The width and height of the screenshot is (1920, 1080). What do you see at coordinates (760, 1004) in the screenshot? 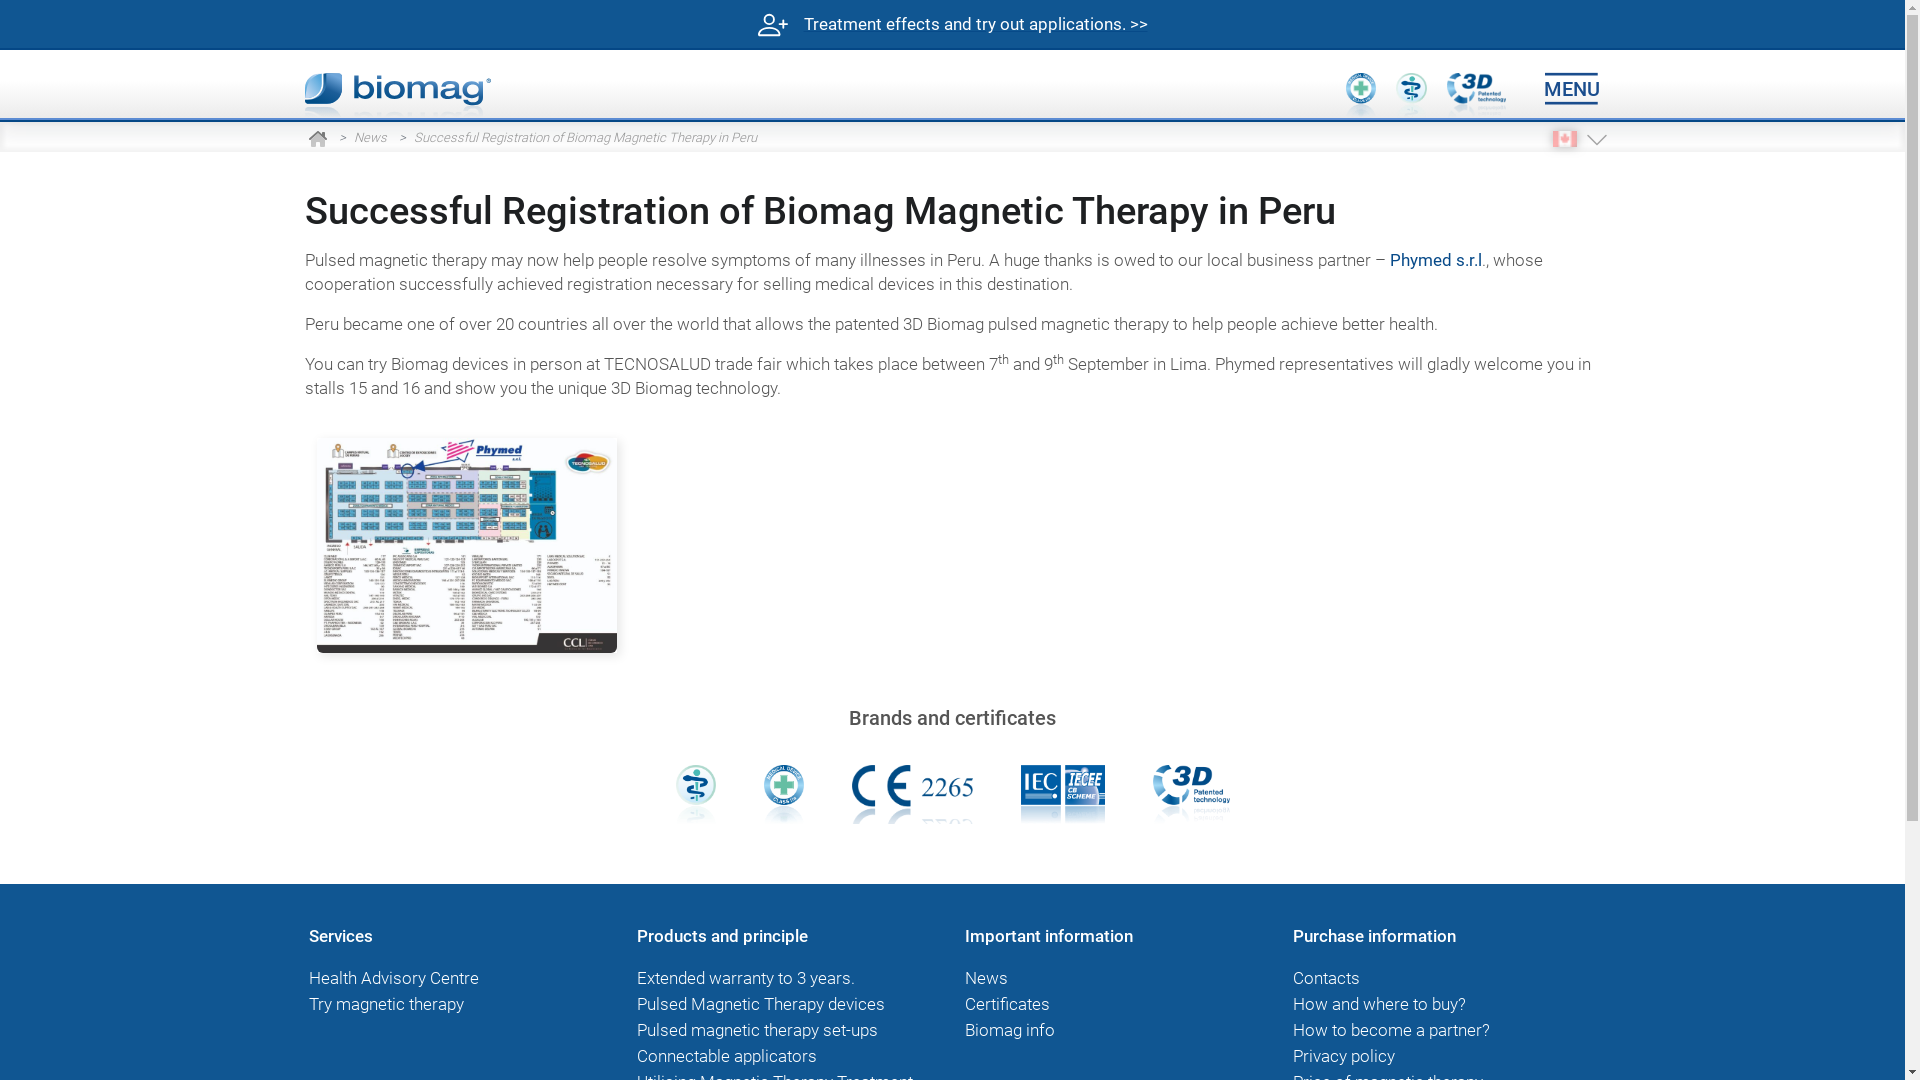
I see `Pulsed Magnetic Therapy devices` at bounding box center [760, 1004].